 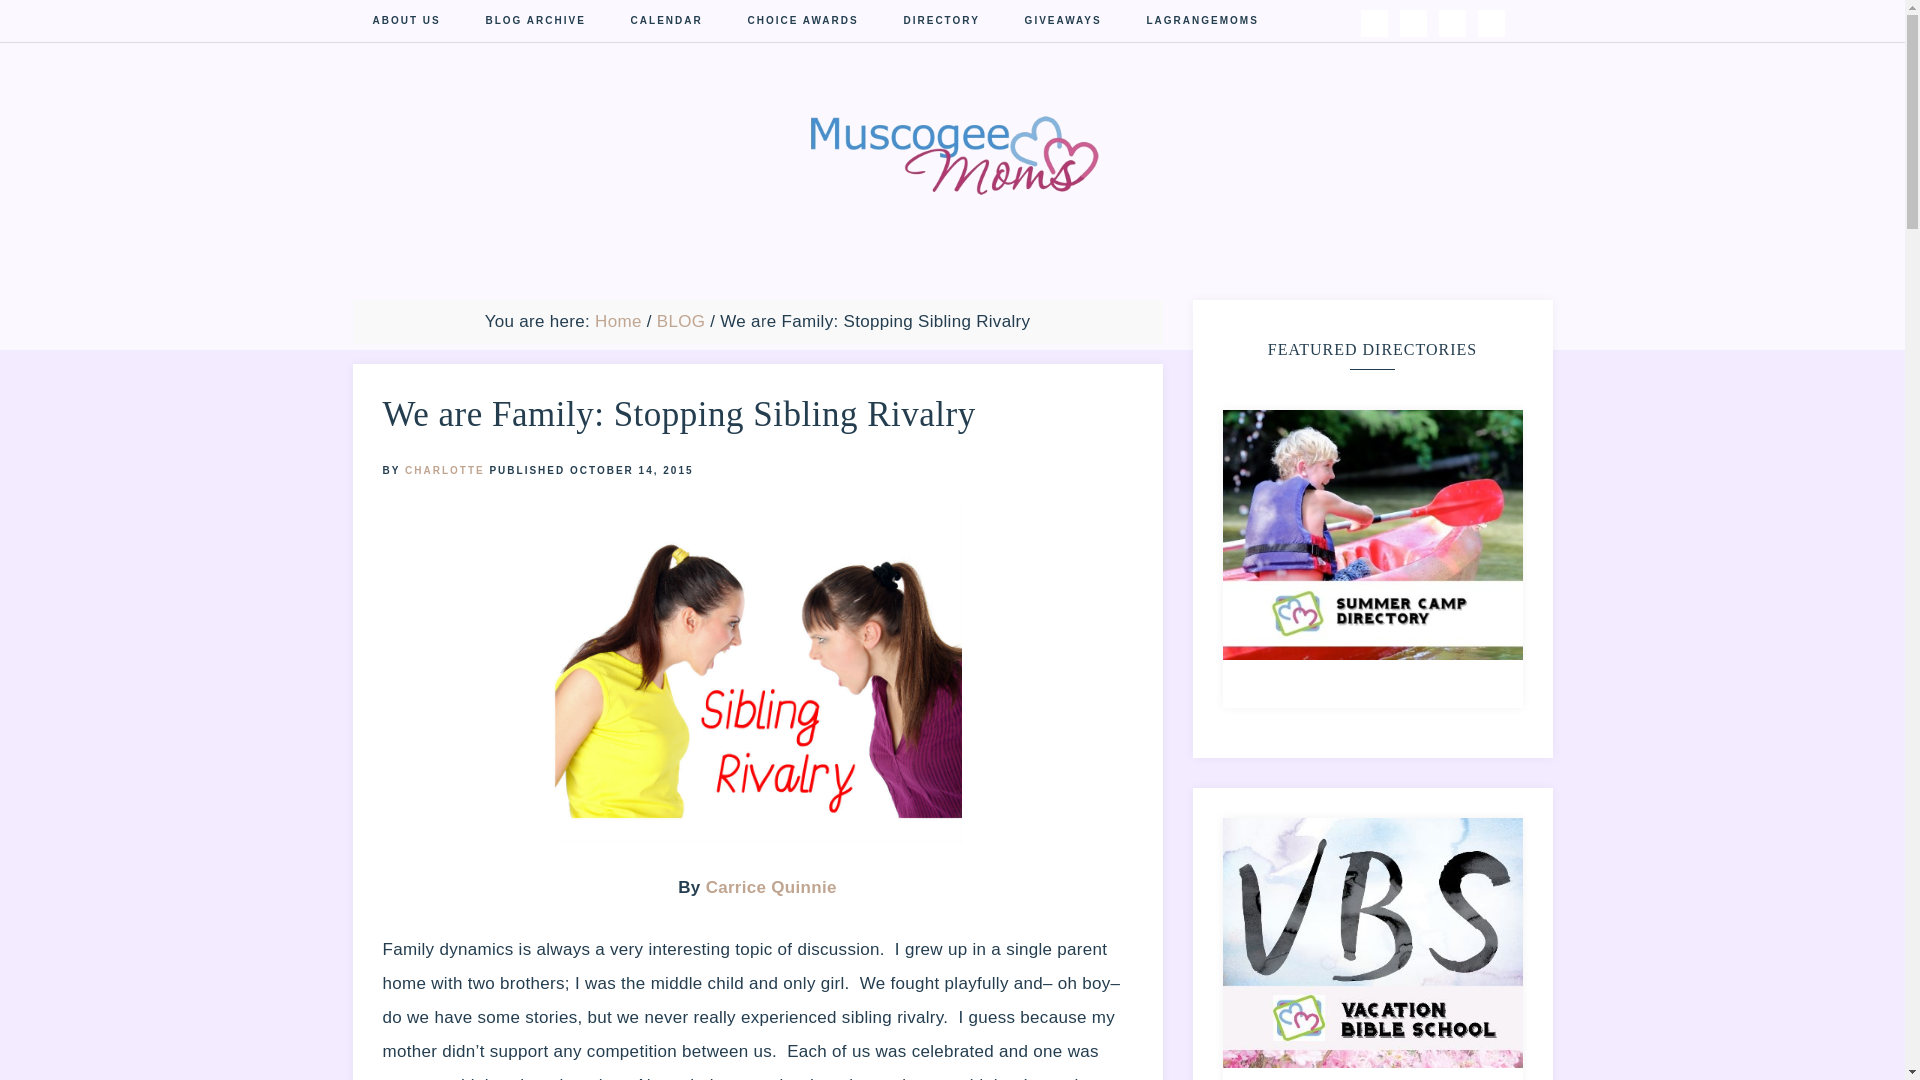 What do you see at coordinates (666, 23) in the screenshot?
I see `CALENDAR` at bounding box center [666, 23].